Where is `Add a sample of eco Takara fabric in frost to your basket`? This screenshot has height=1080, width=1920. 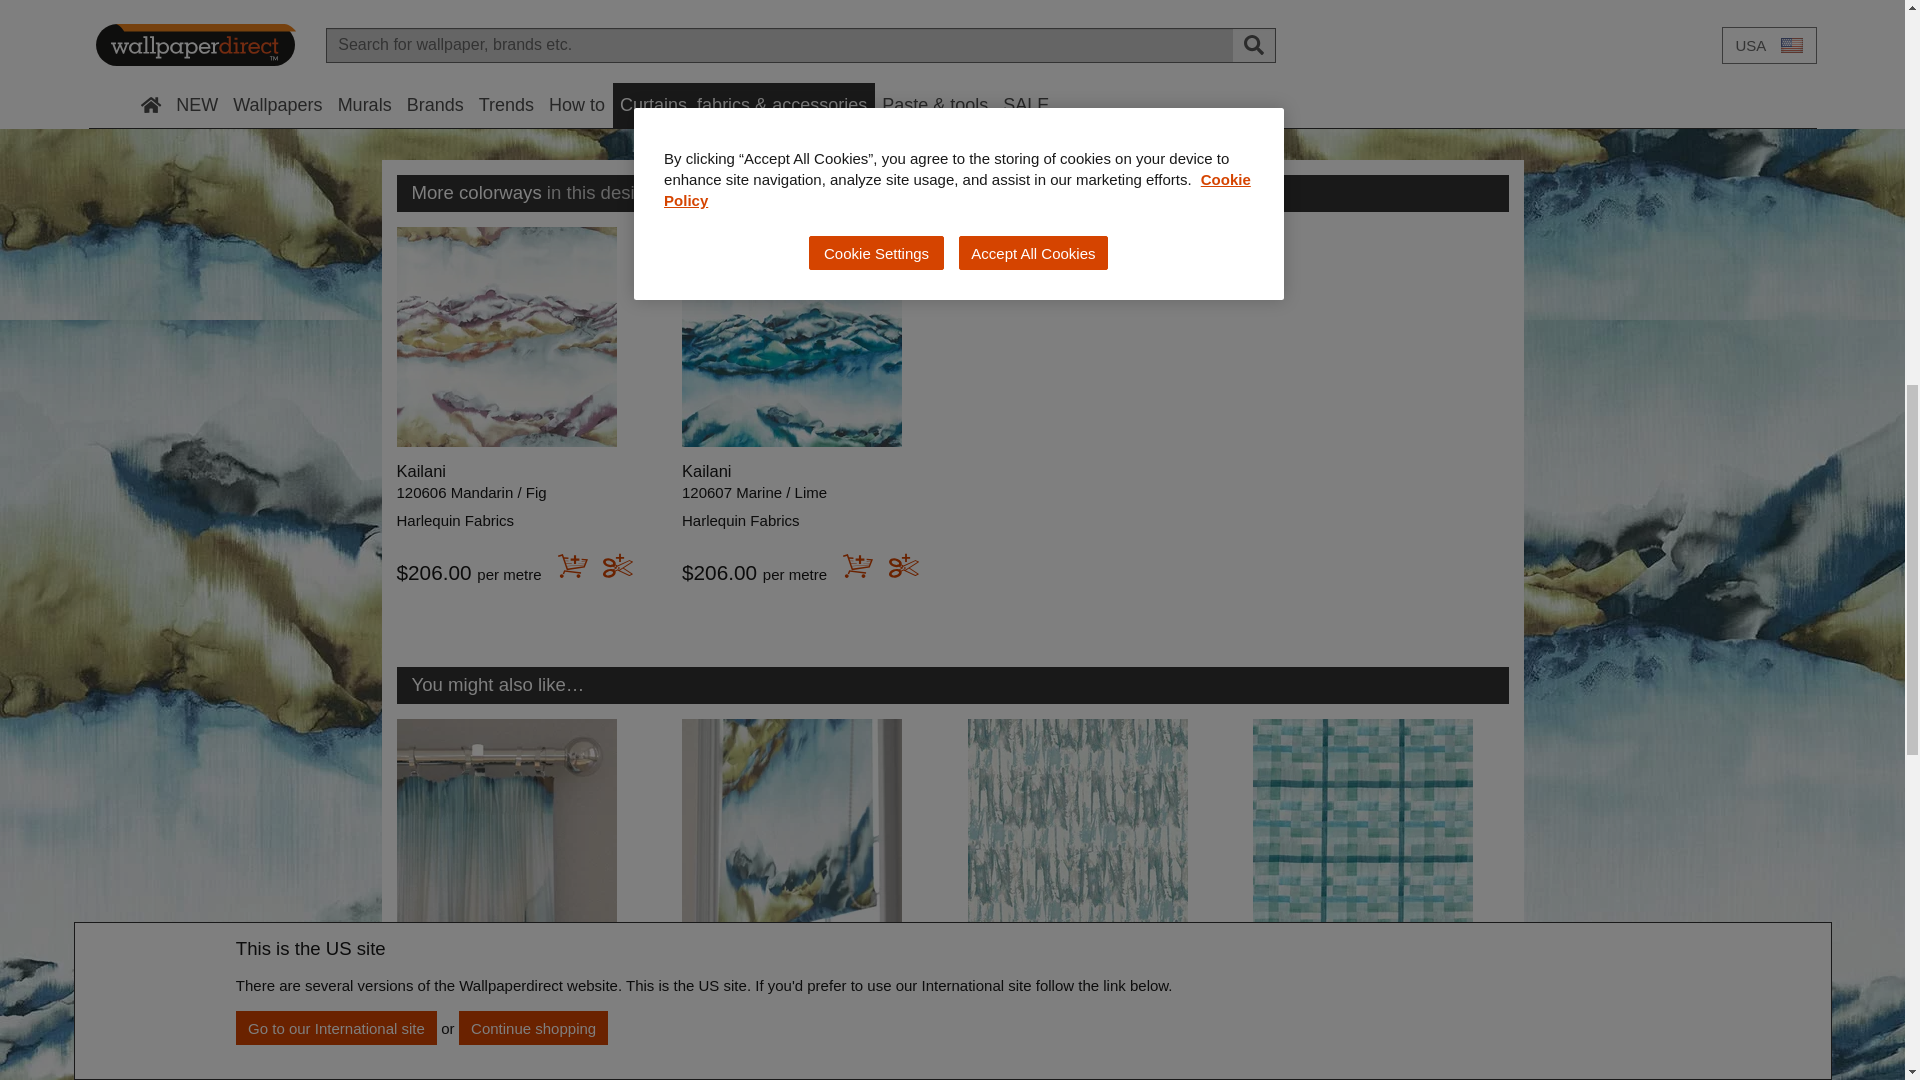 Add a sample of eco Takara fabric in frost to your basket is located at coordinates (1188, 1060).